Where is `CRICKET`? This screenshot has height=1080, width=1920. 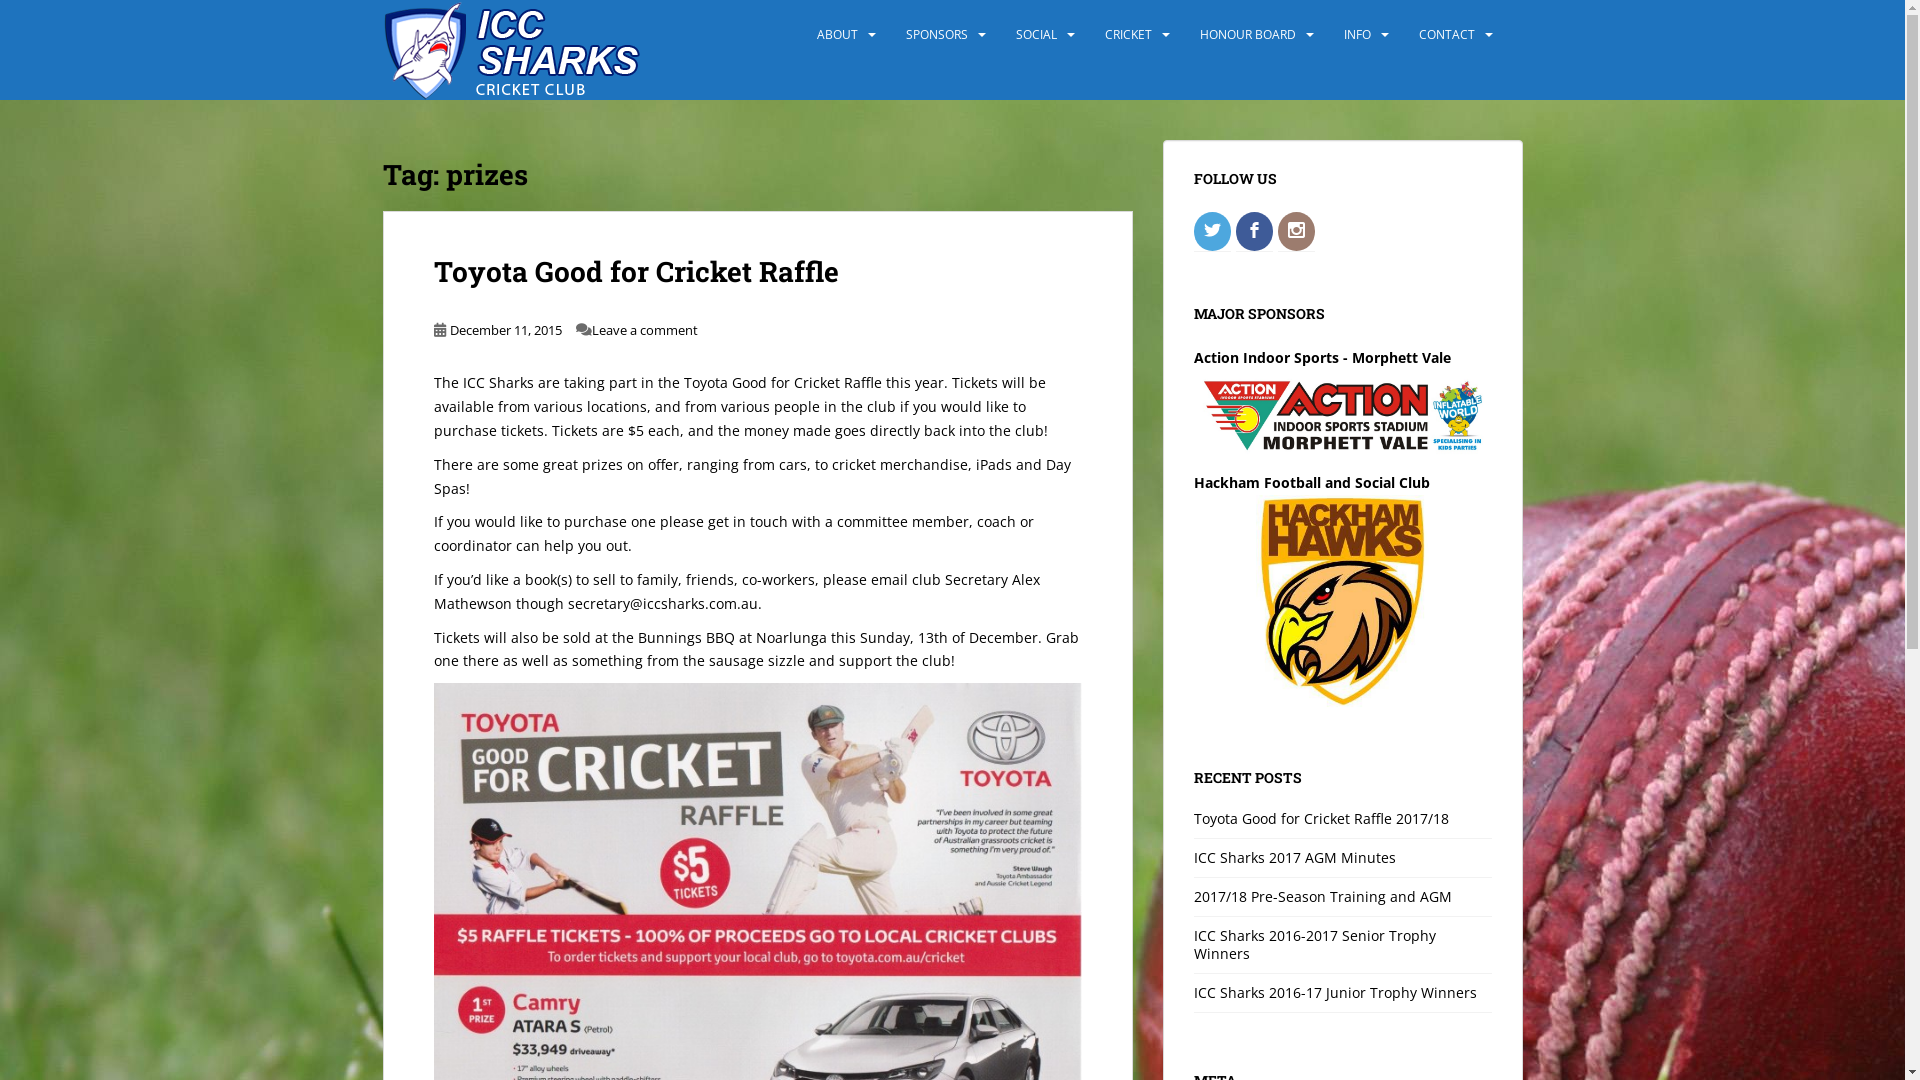
CRICKET is located at coordinates (1128, 35).